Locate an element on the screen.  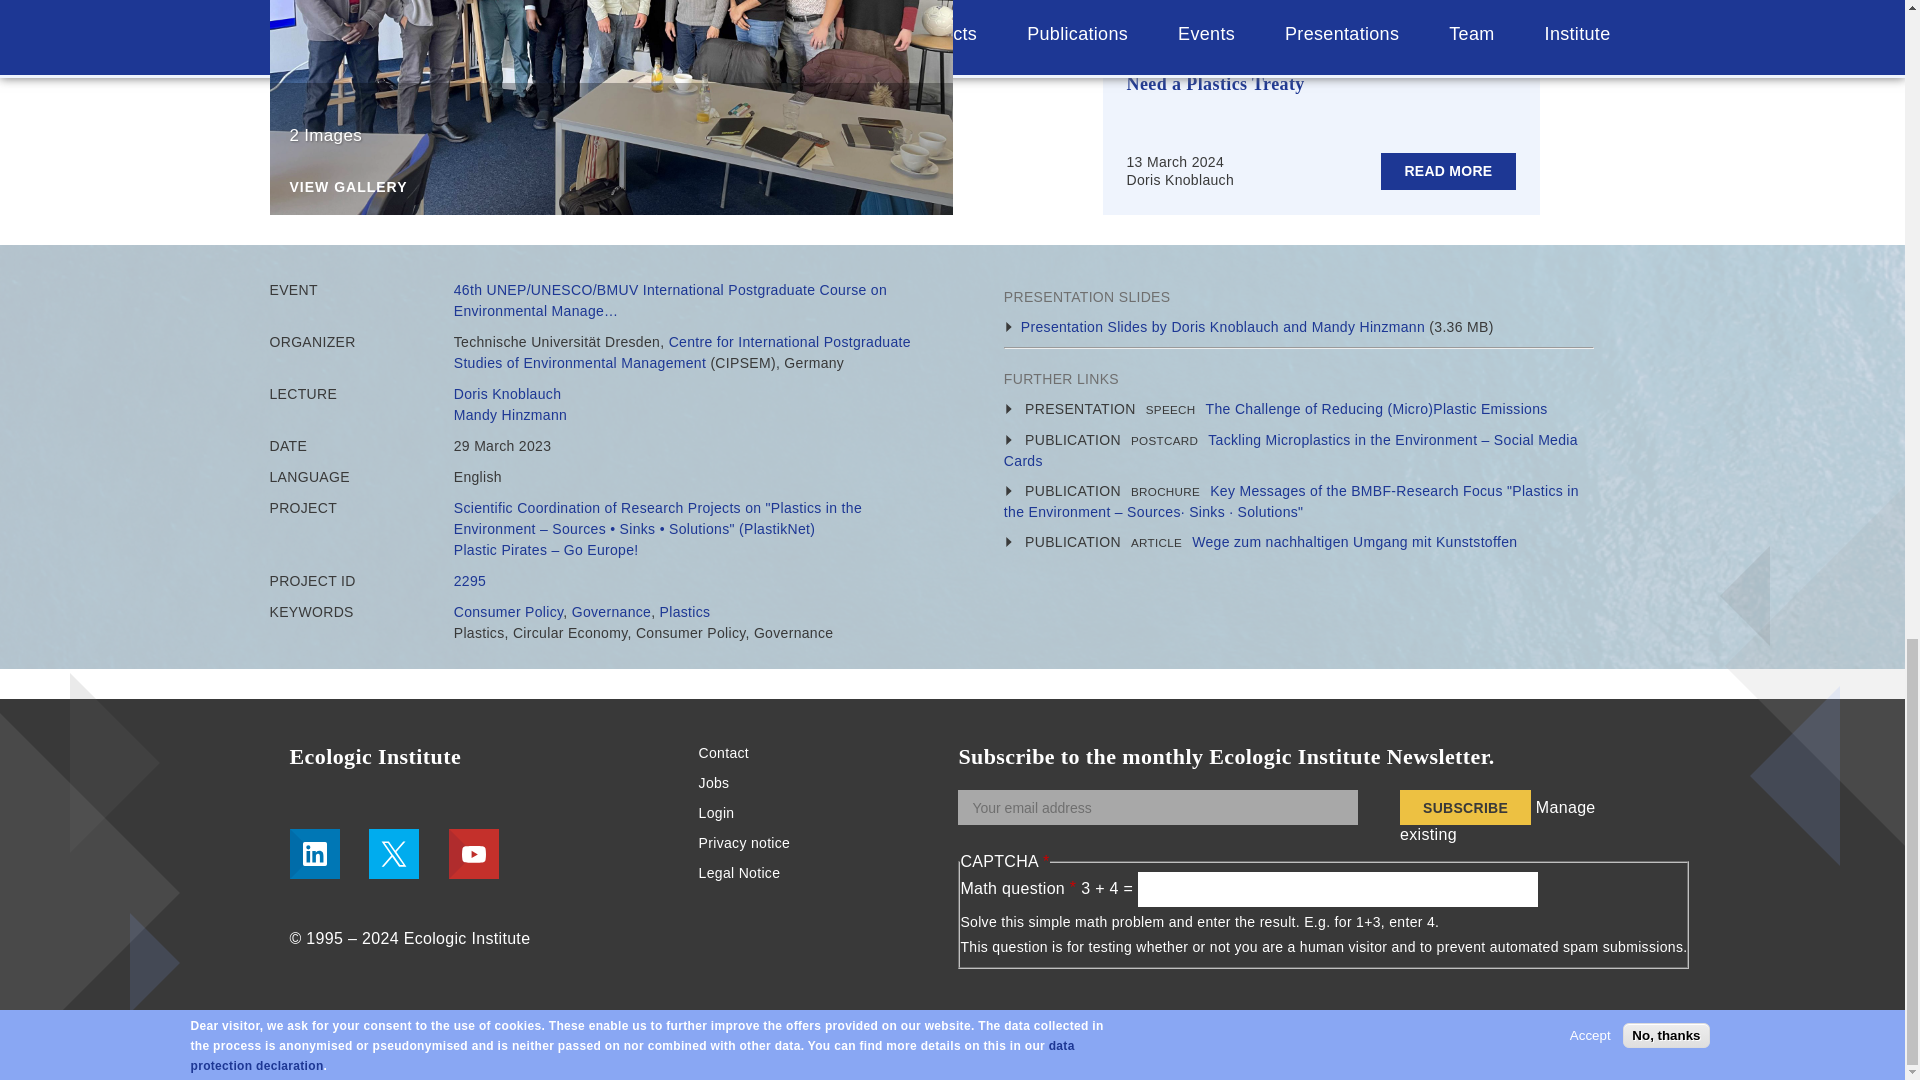
Knoblauch-Hinzmann-2023-03-29.pdf is located at coordinates (1222, 326).